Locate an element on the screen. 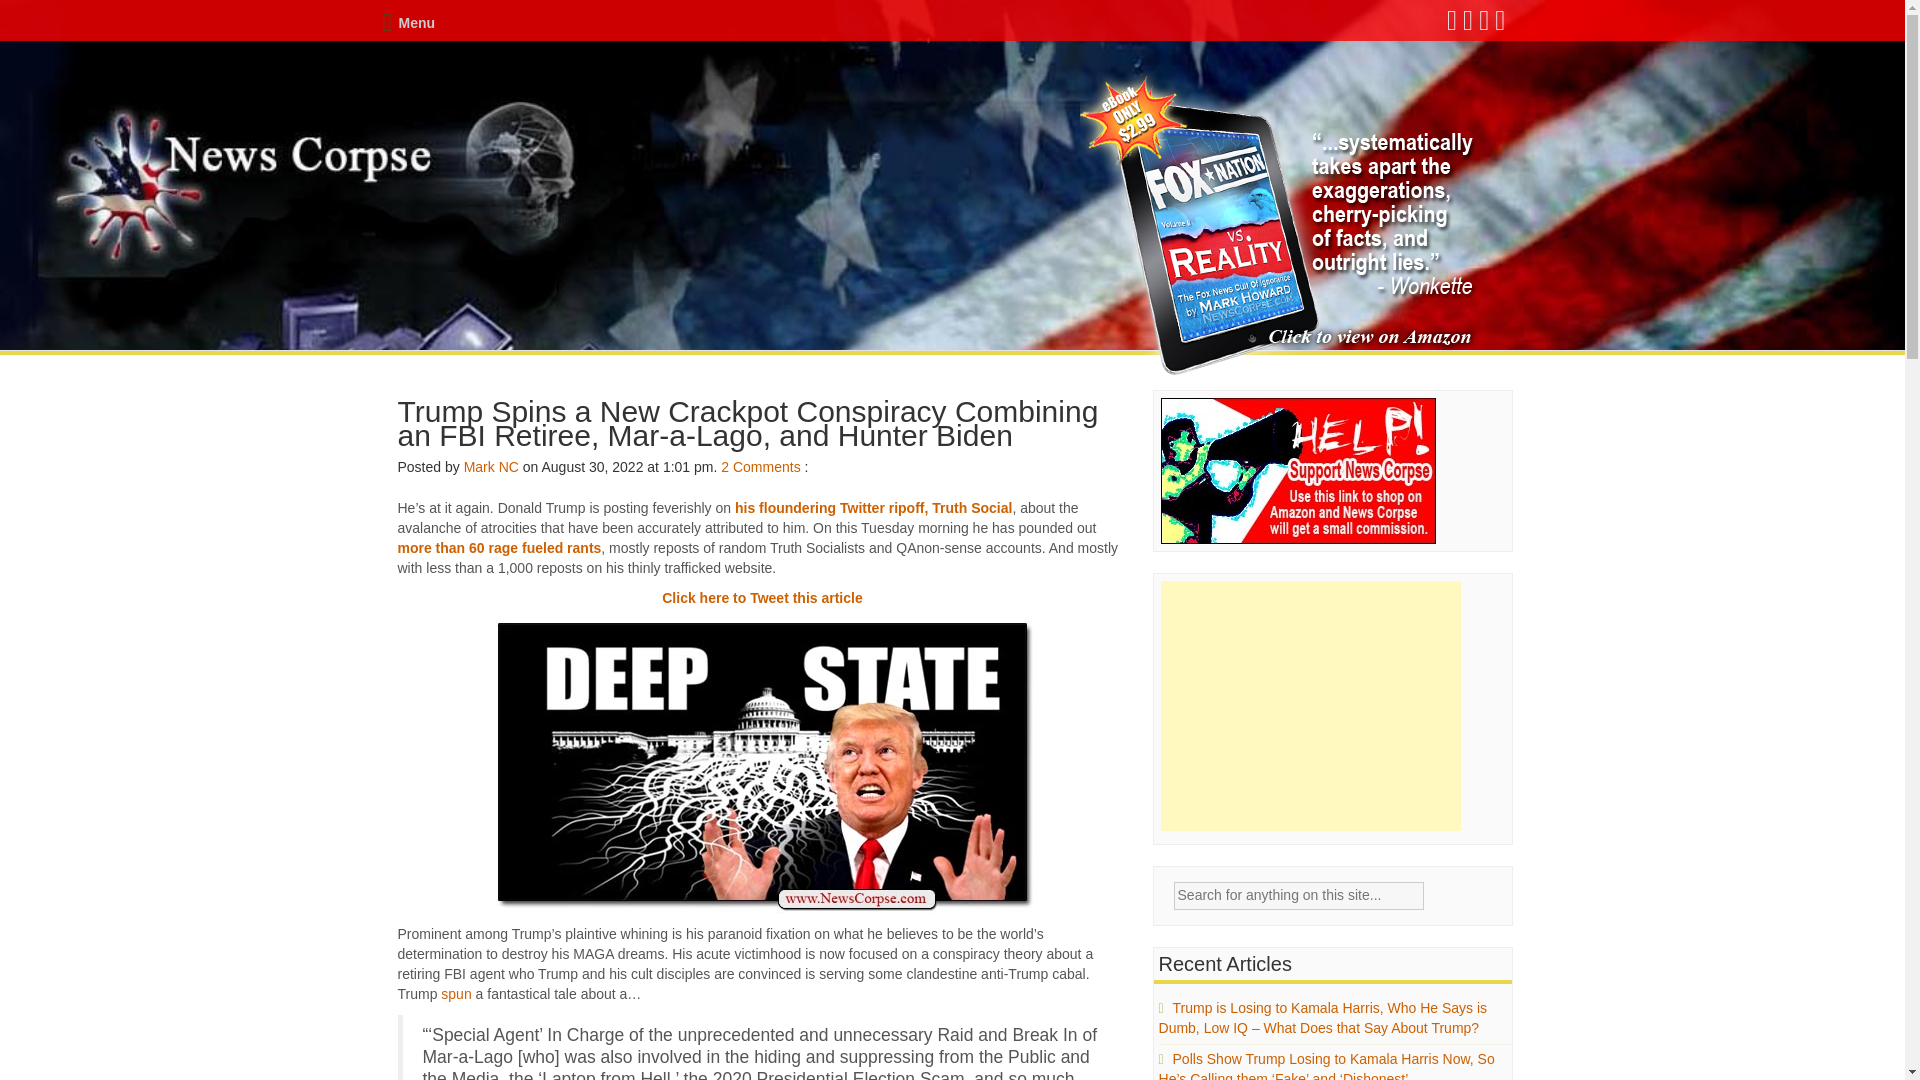 Image resolution: width=1920 pixels, height=1080 pixels. Posts by Mark NC is located at coordinates (491, 467).